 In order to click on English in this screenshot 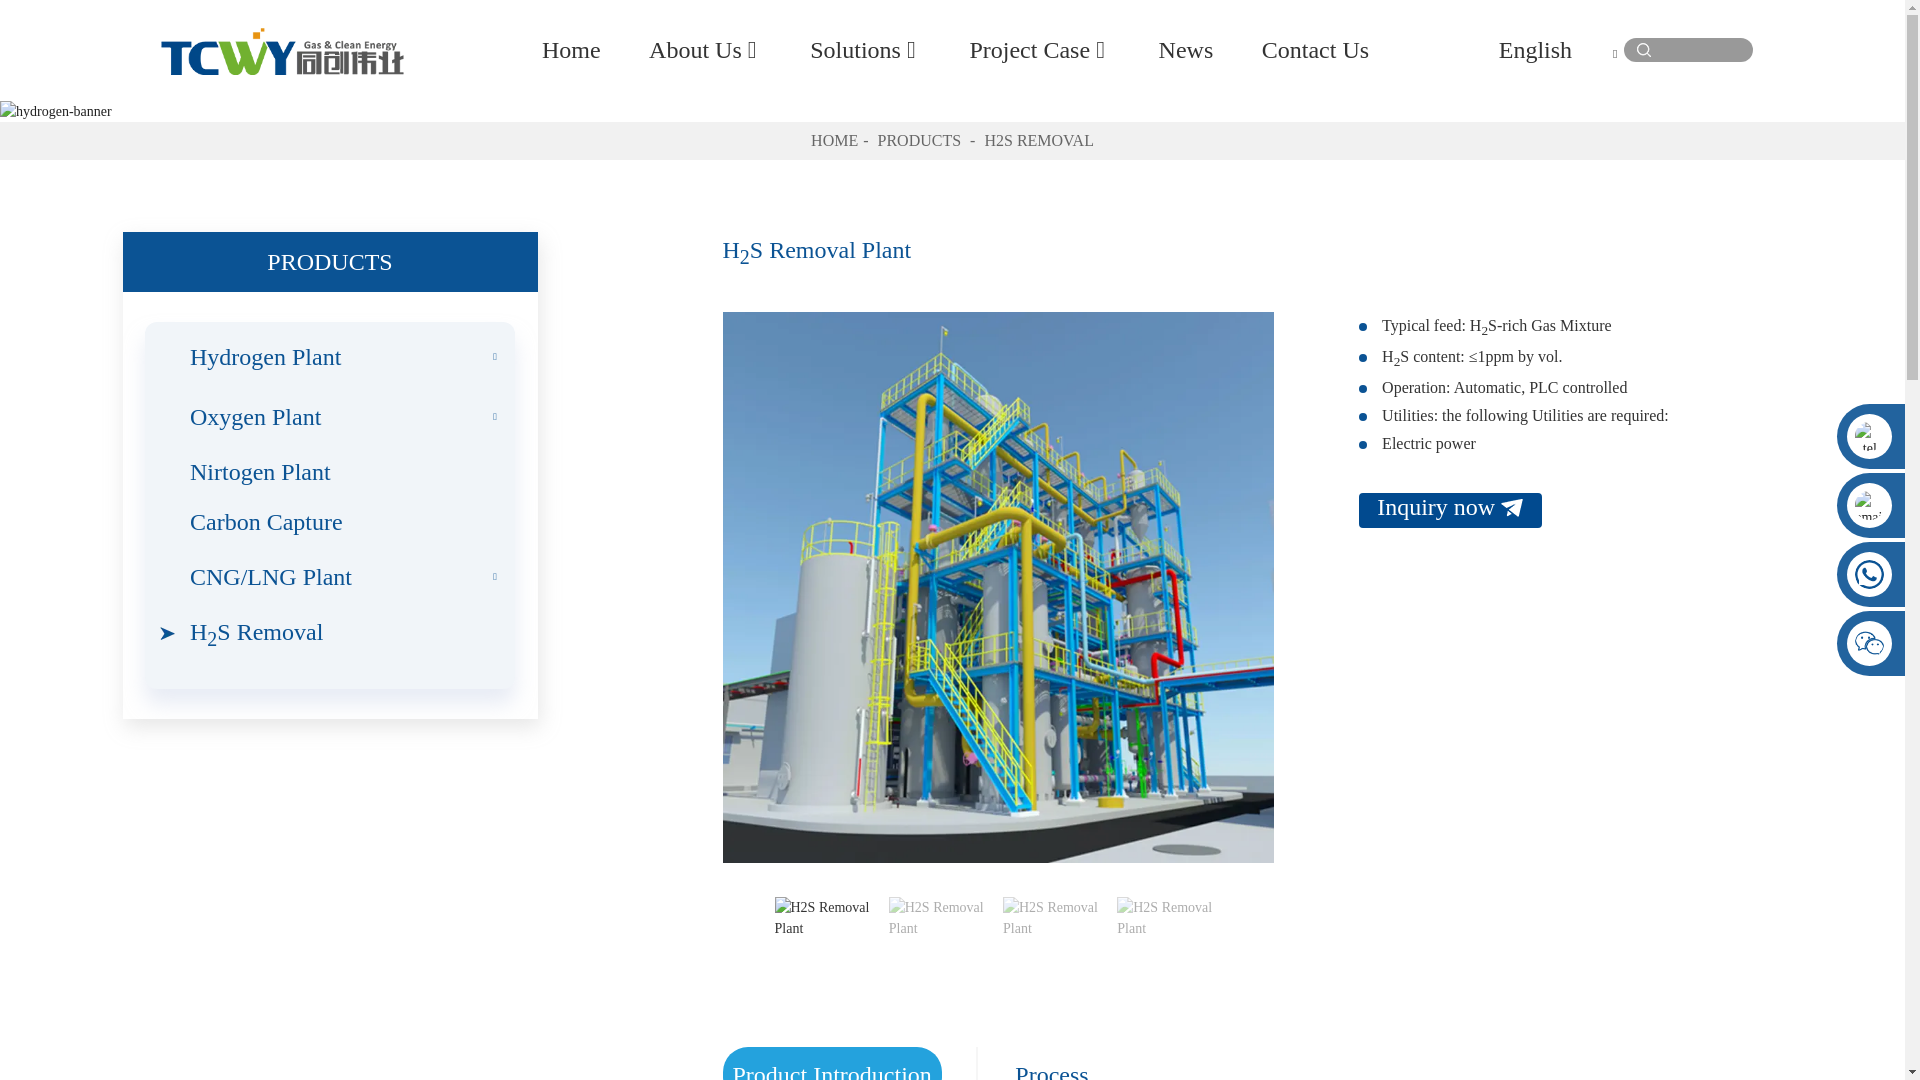, I will do `click(1558, 49)`.